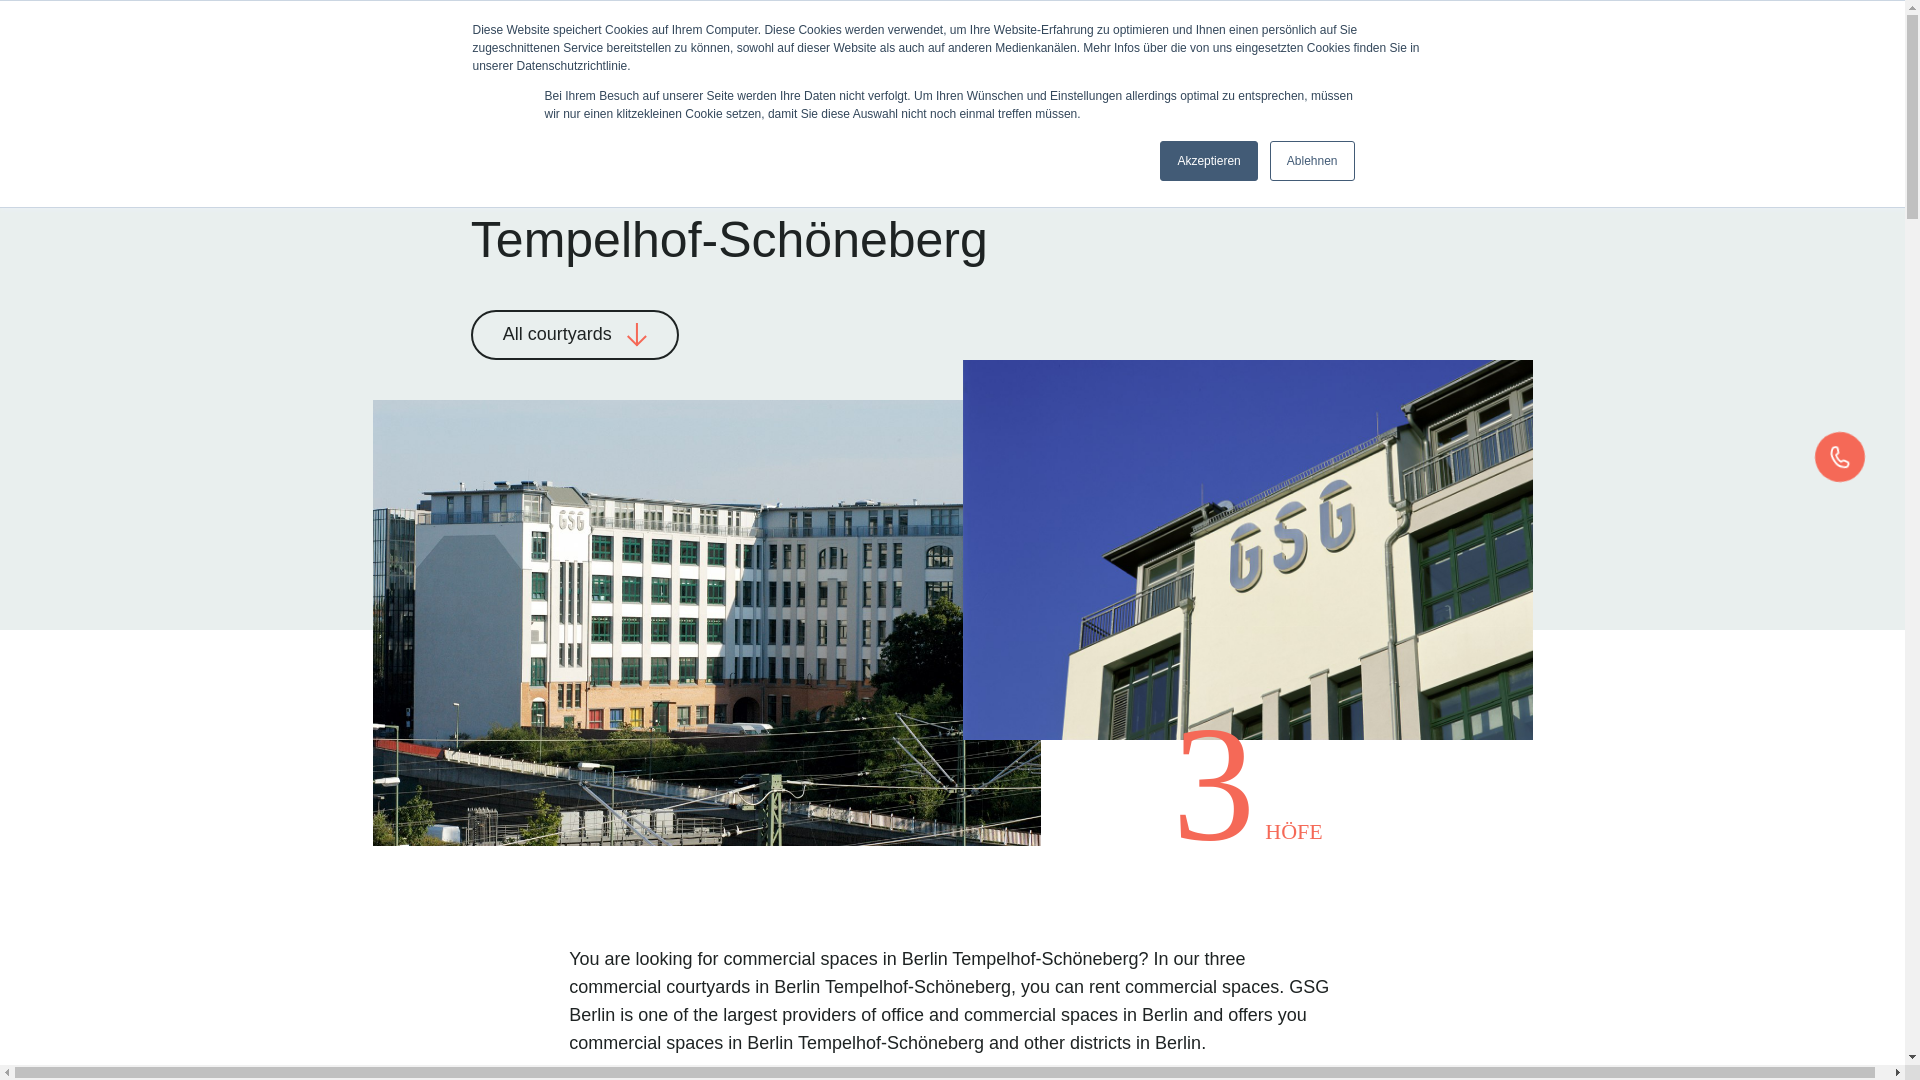 The image size is (1920, 1080). Describe the element at coordinates (956, 64) in the screenshot. I see `Company` at that location.